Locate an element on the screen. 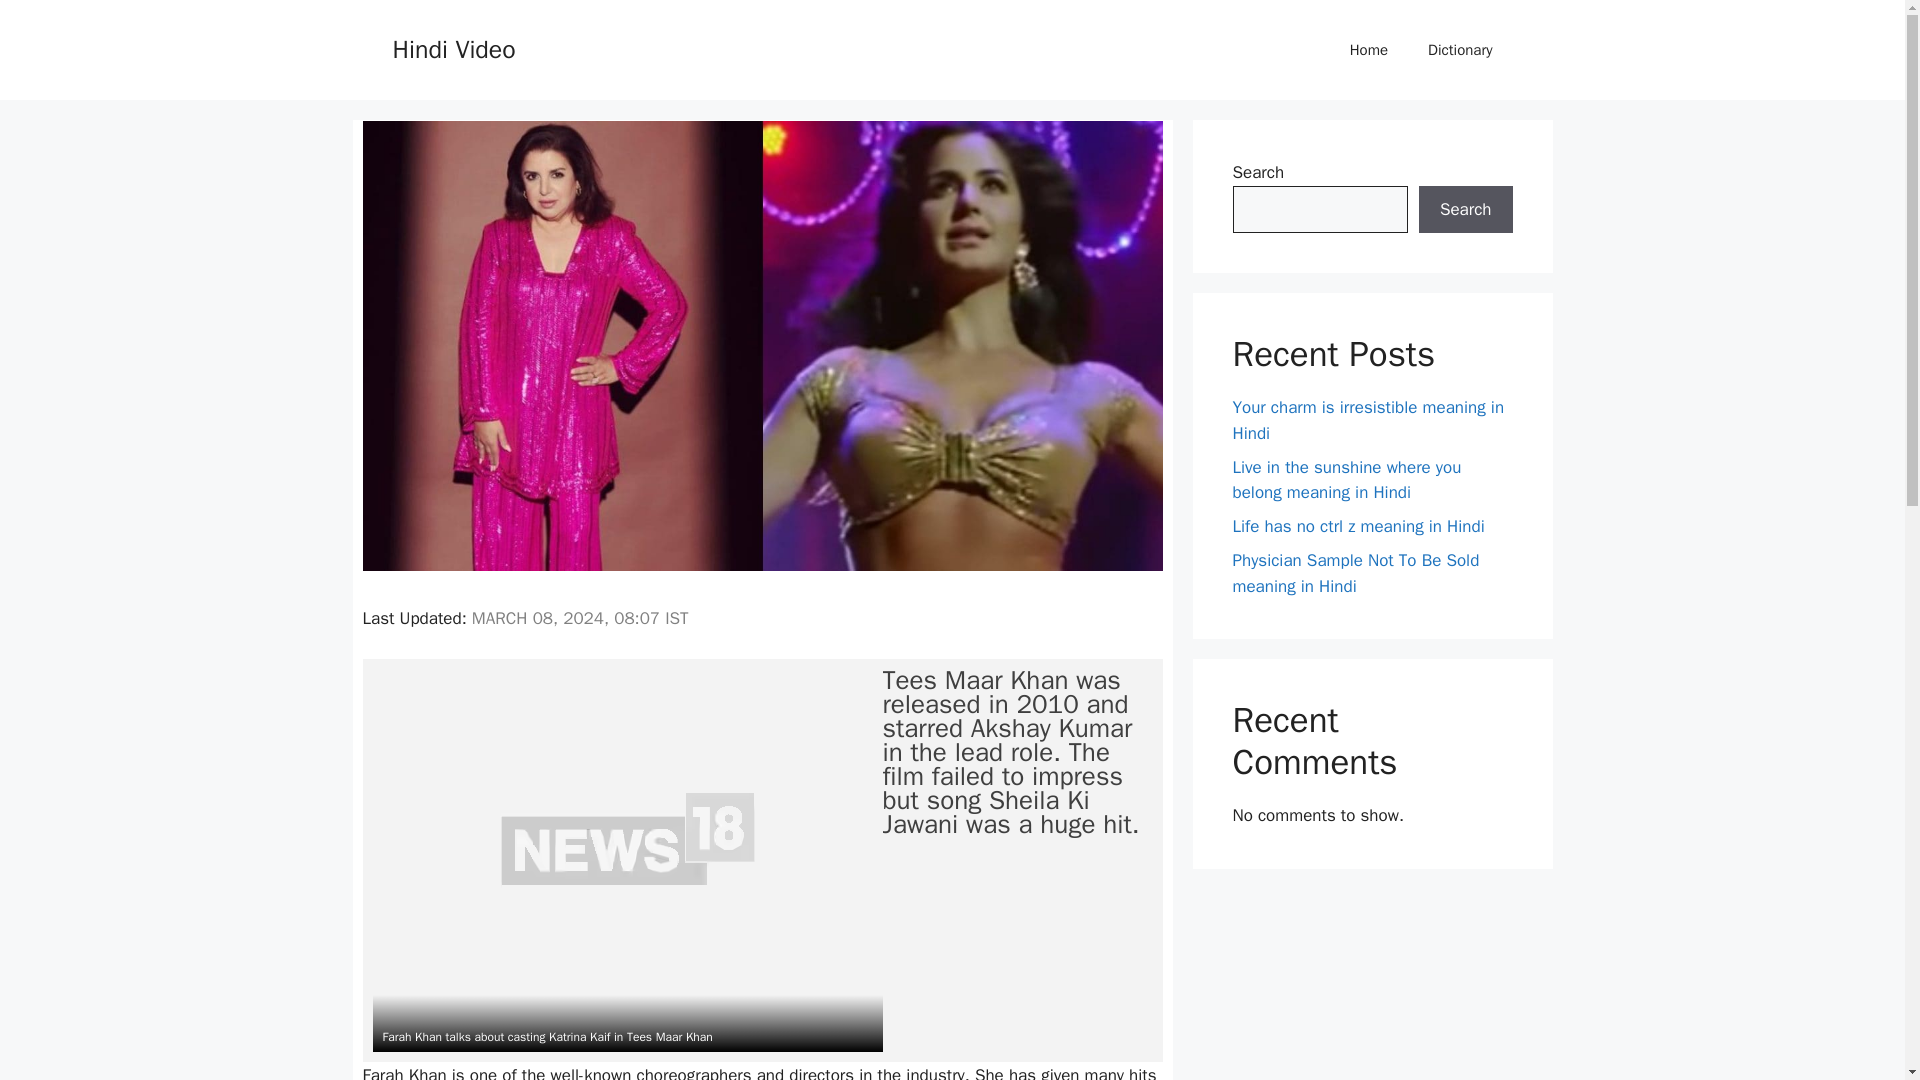 This screenshot has height=1080, width=1920. Home is located at coordinates (1368, 50).